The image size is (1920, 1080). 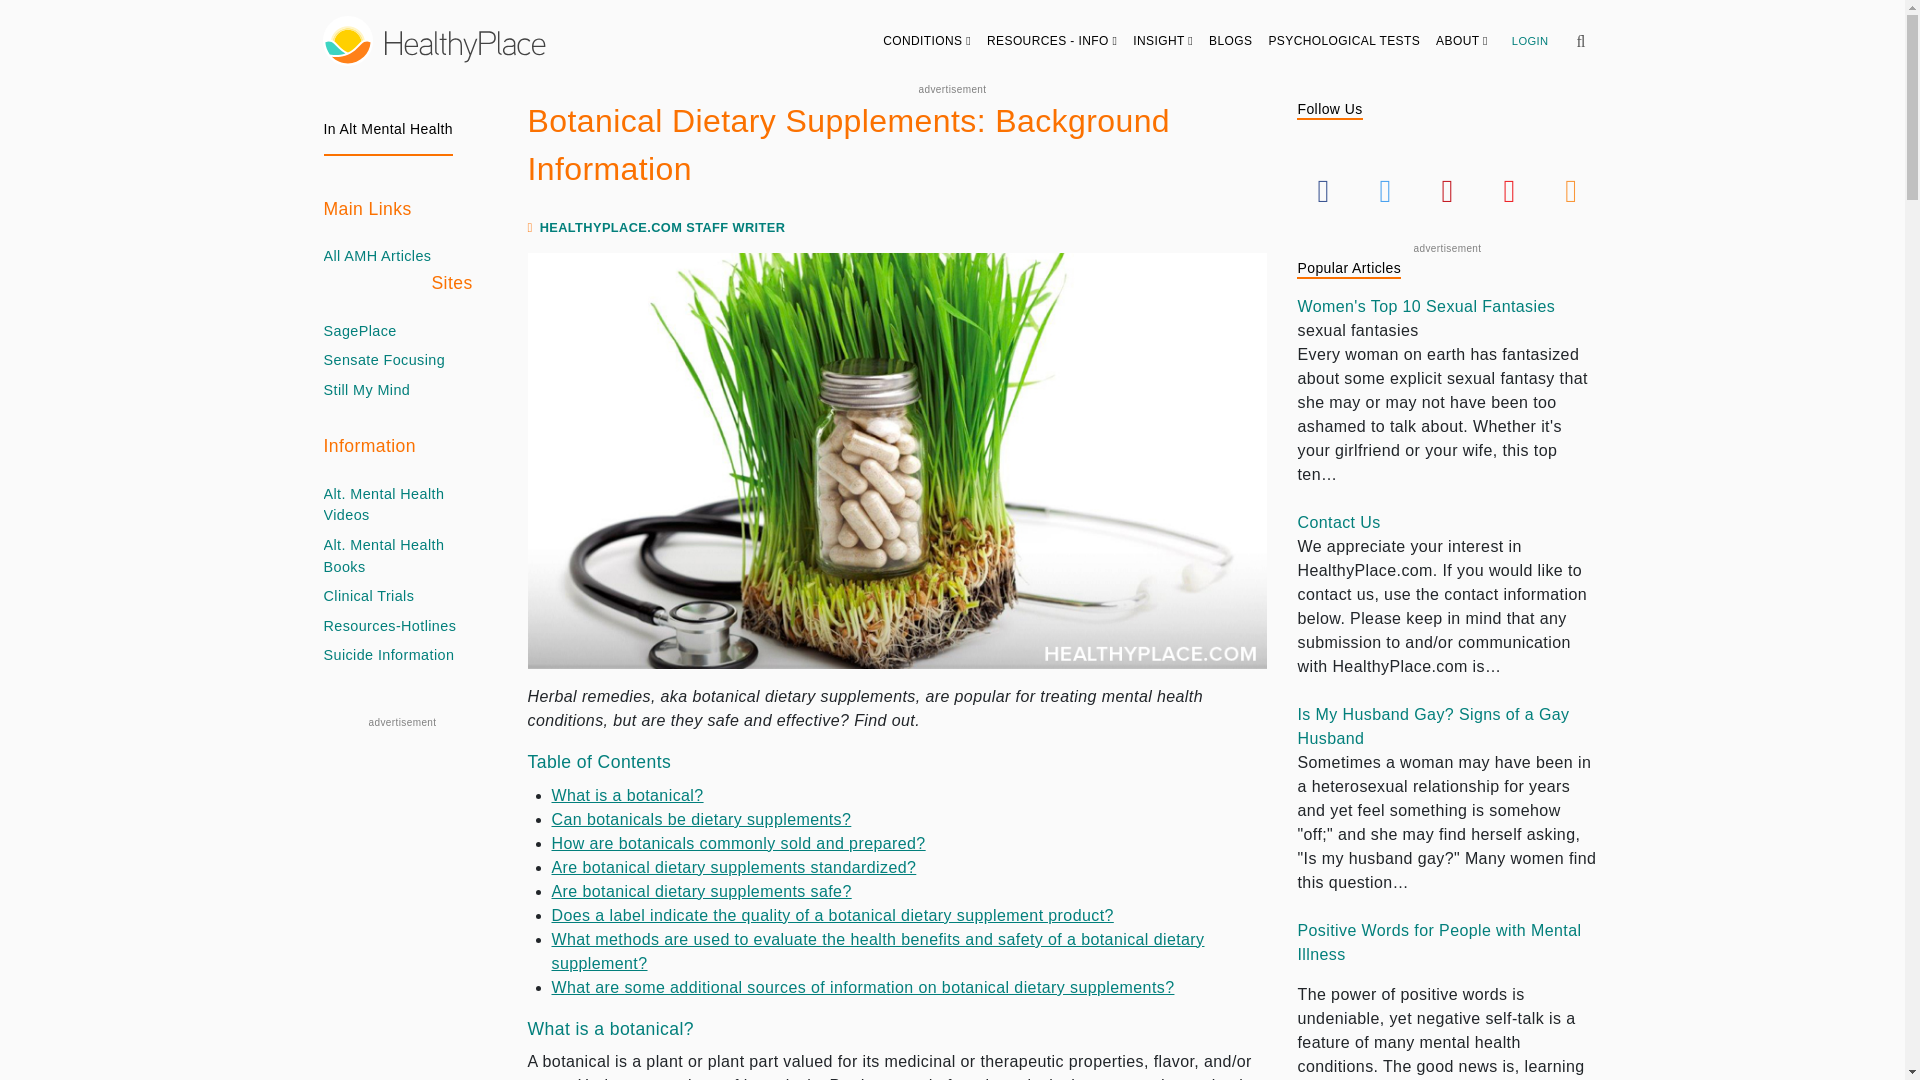 I want to click on CONDITIONS, so click(x=927, y=40).